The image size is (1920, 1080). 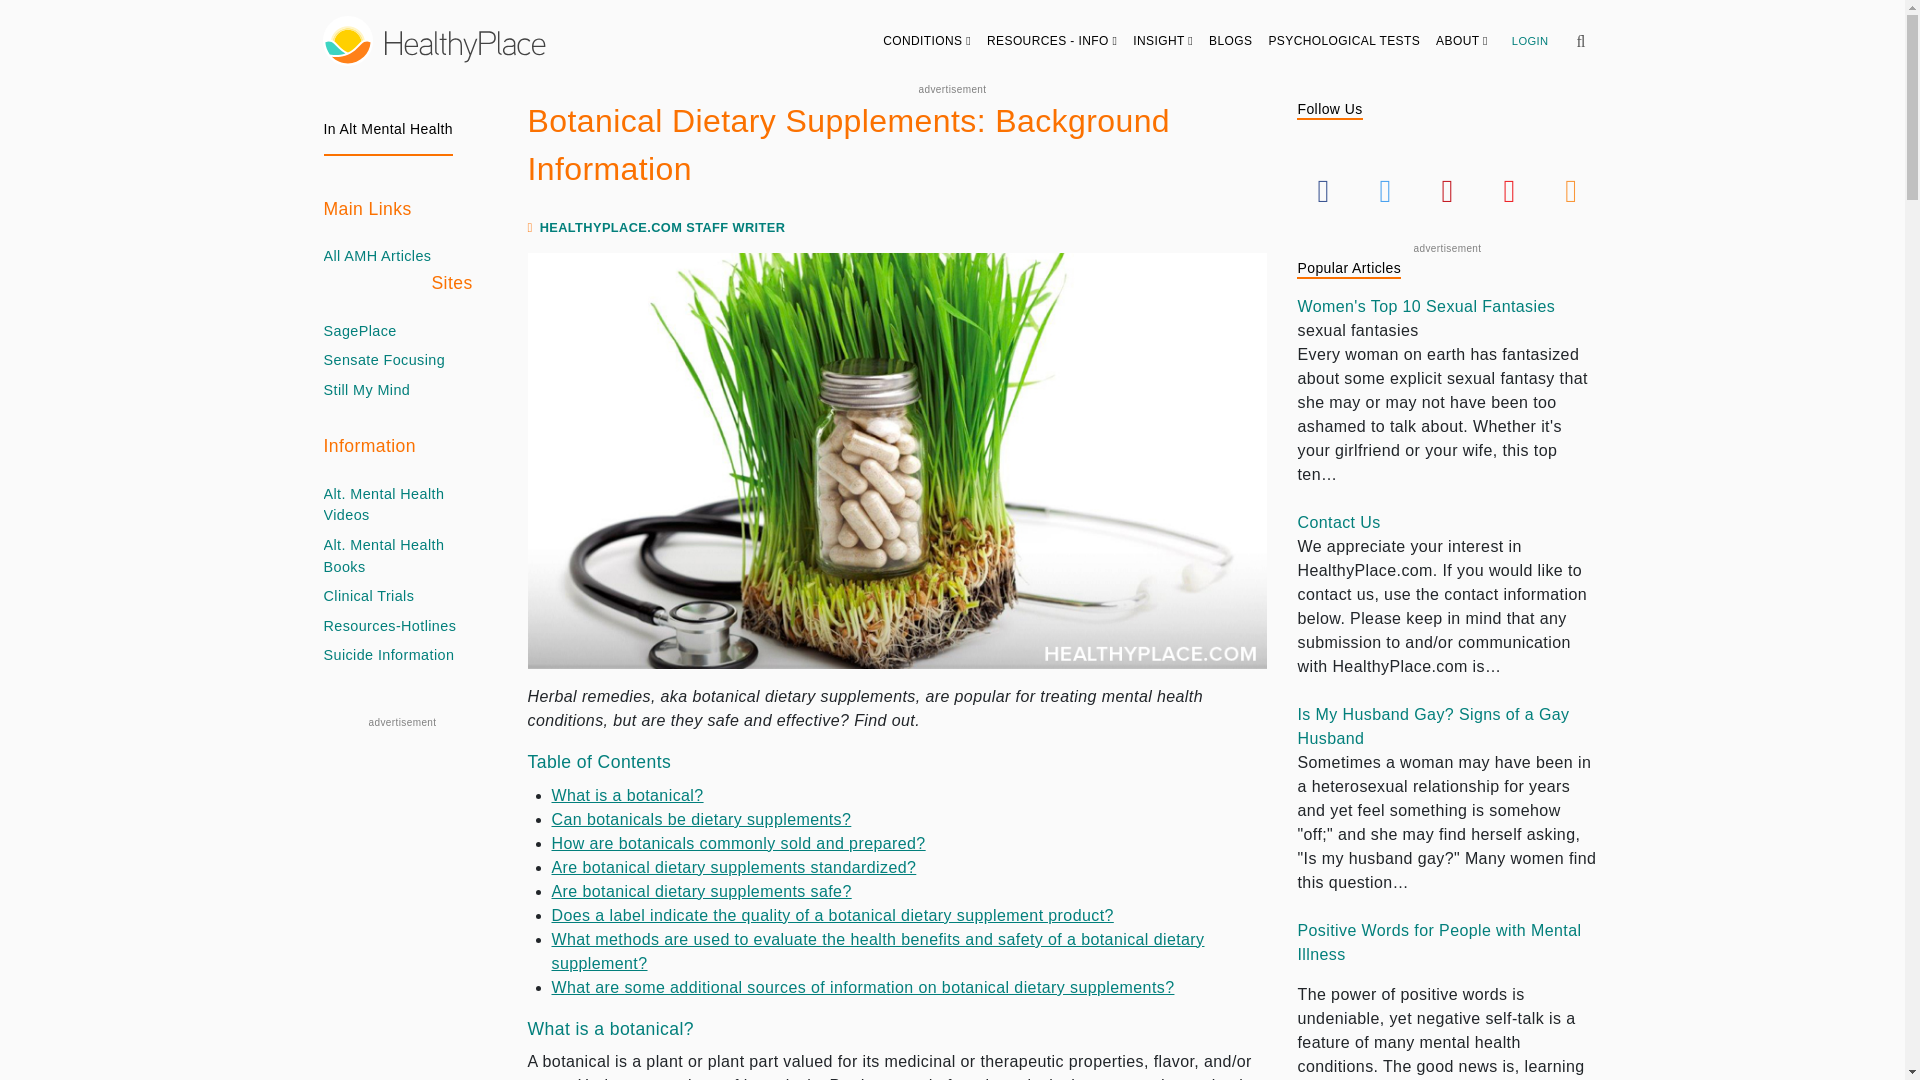 I want to click on CONDITIONS, so click(x=927, y=40).